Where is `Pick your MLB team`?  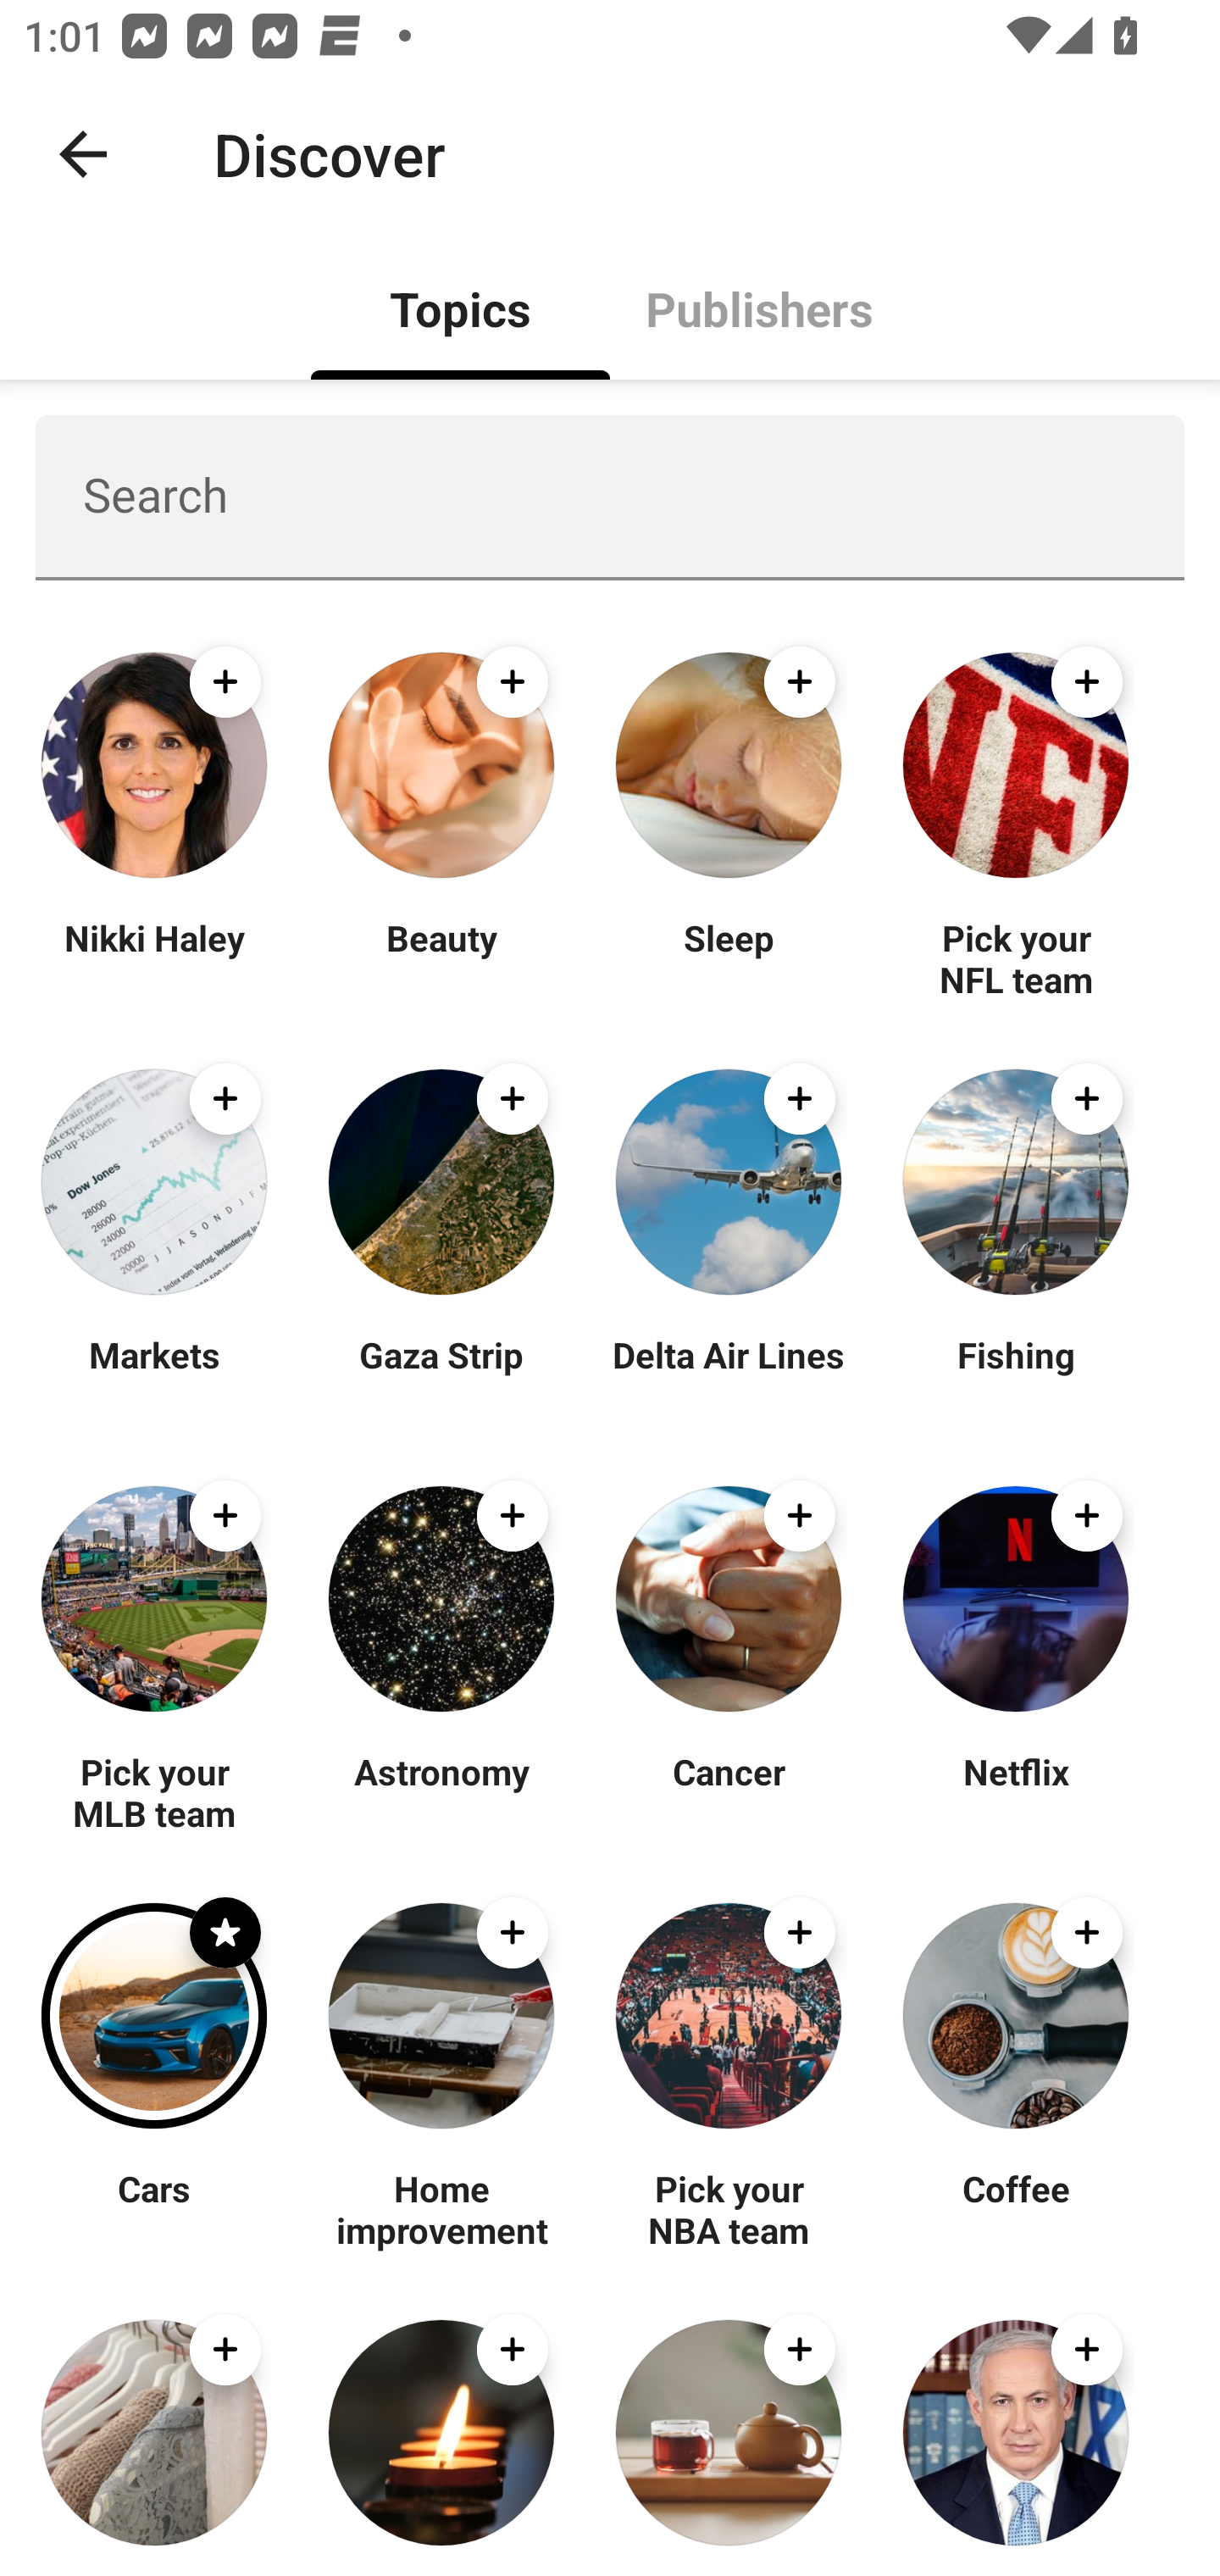
Pick your MLB team is located at coordinates (154, 1791).